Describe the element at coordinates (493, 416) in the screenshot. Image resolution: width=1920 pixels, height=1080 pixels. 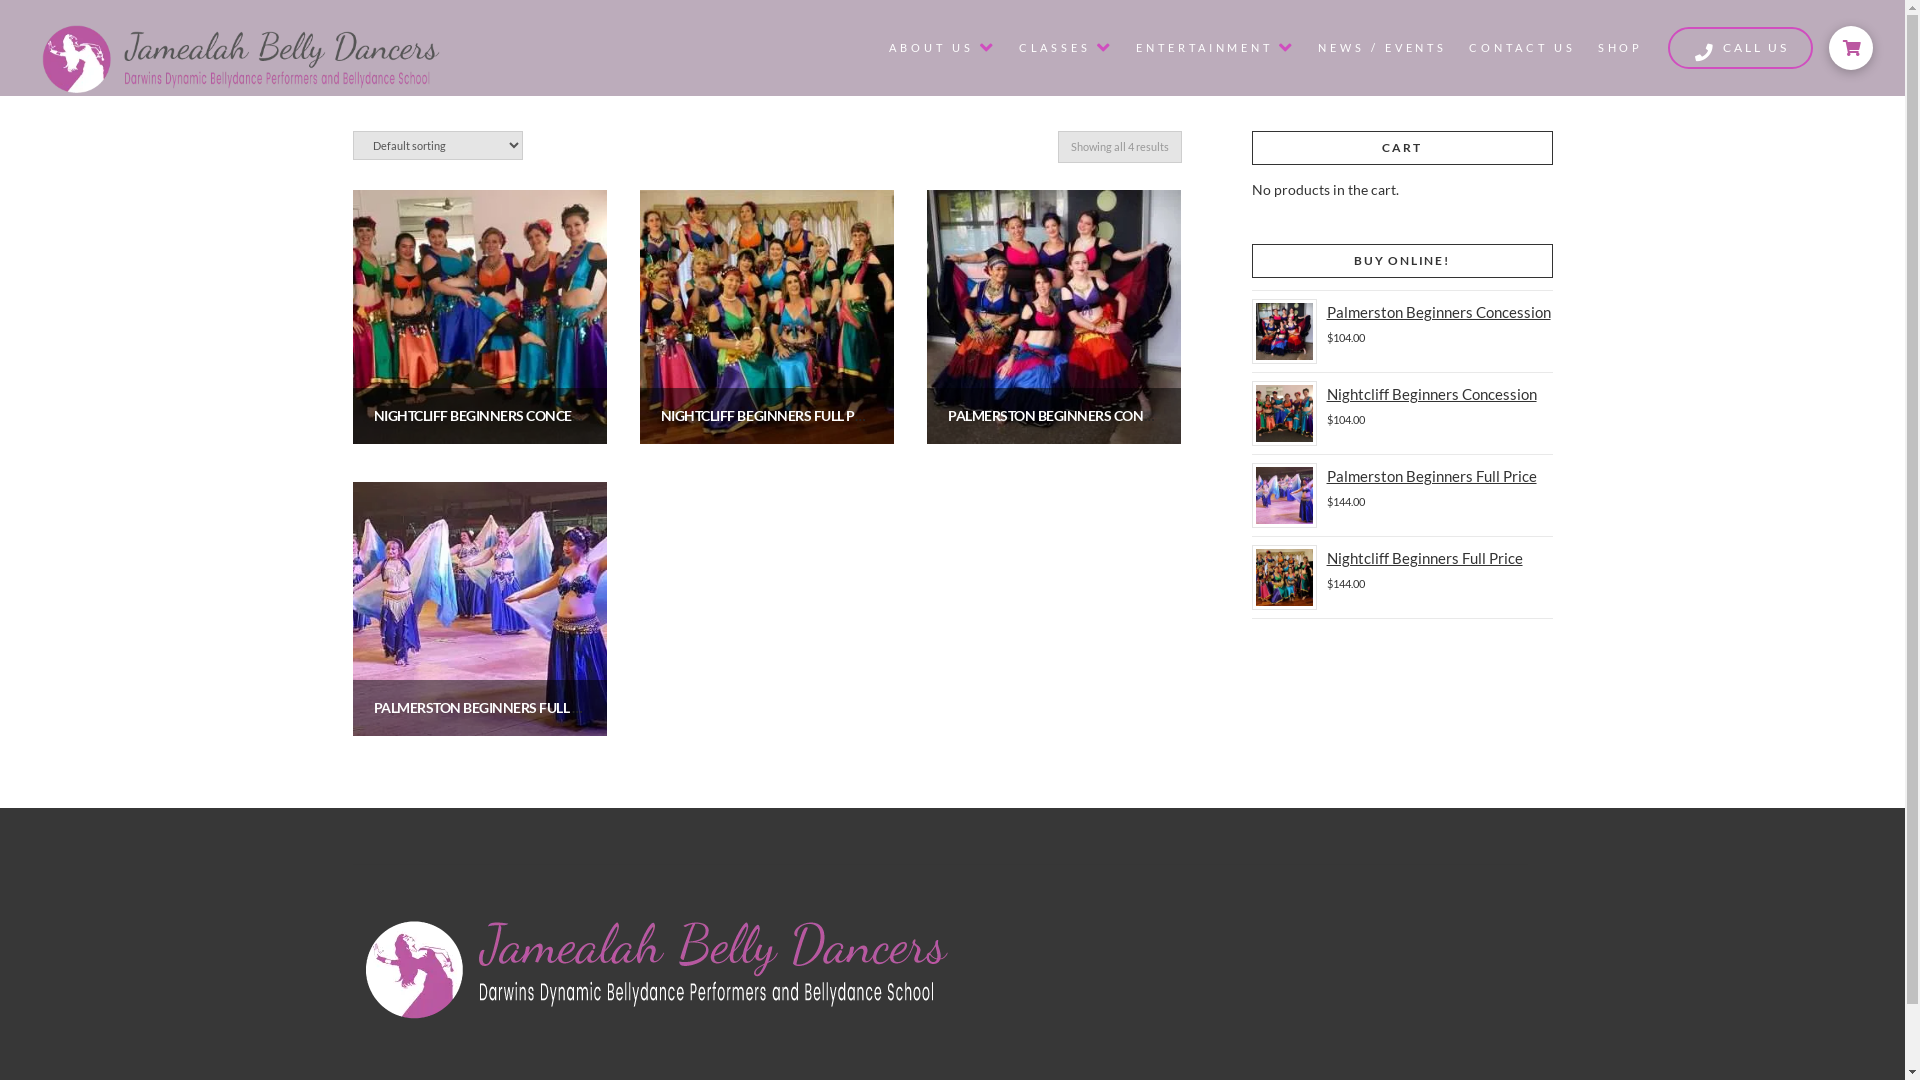
I see `NIGHTCLIFF BEGINNERS CONCESSION` at that location.